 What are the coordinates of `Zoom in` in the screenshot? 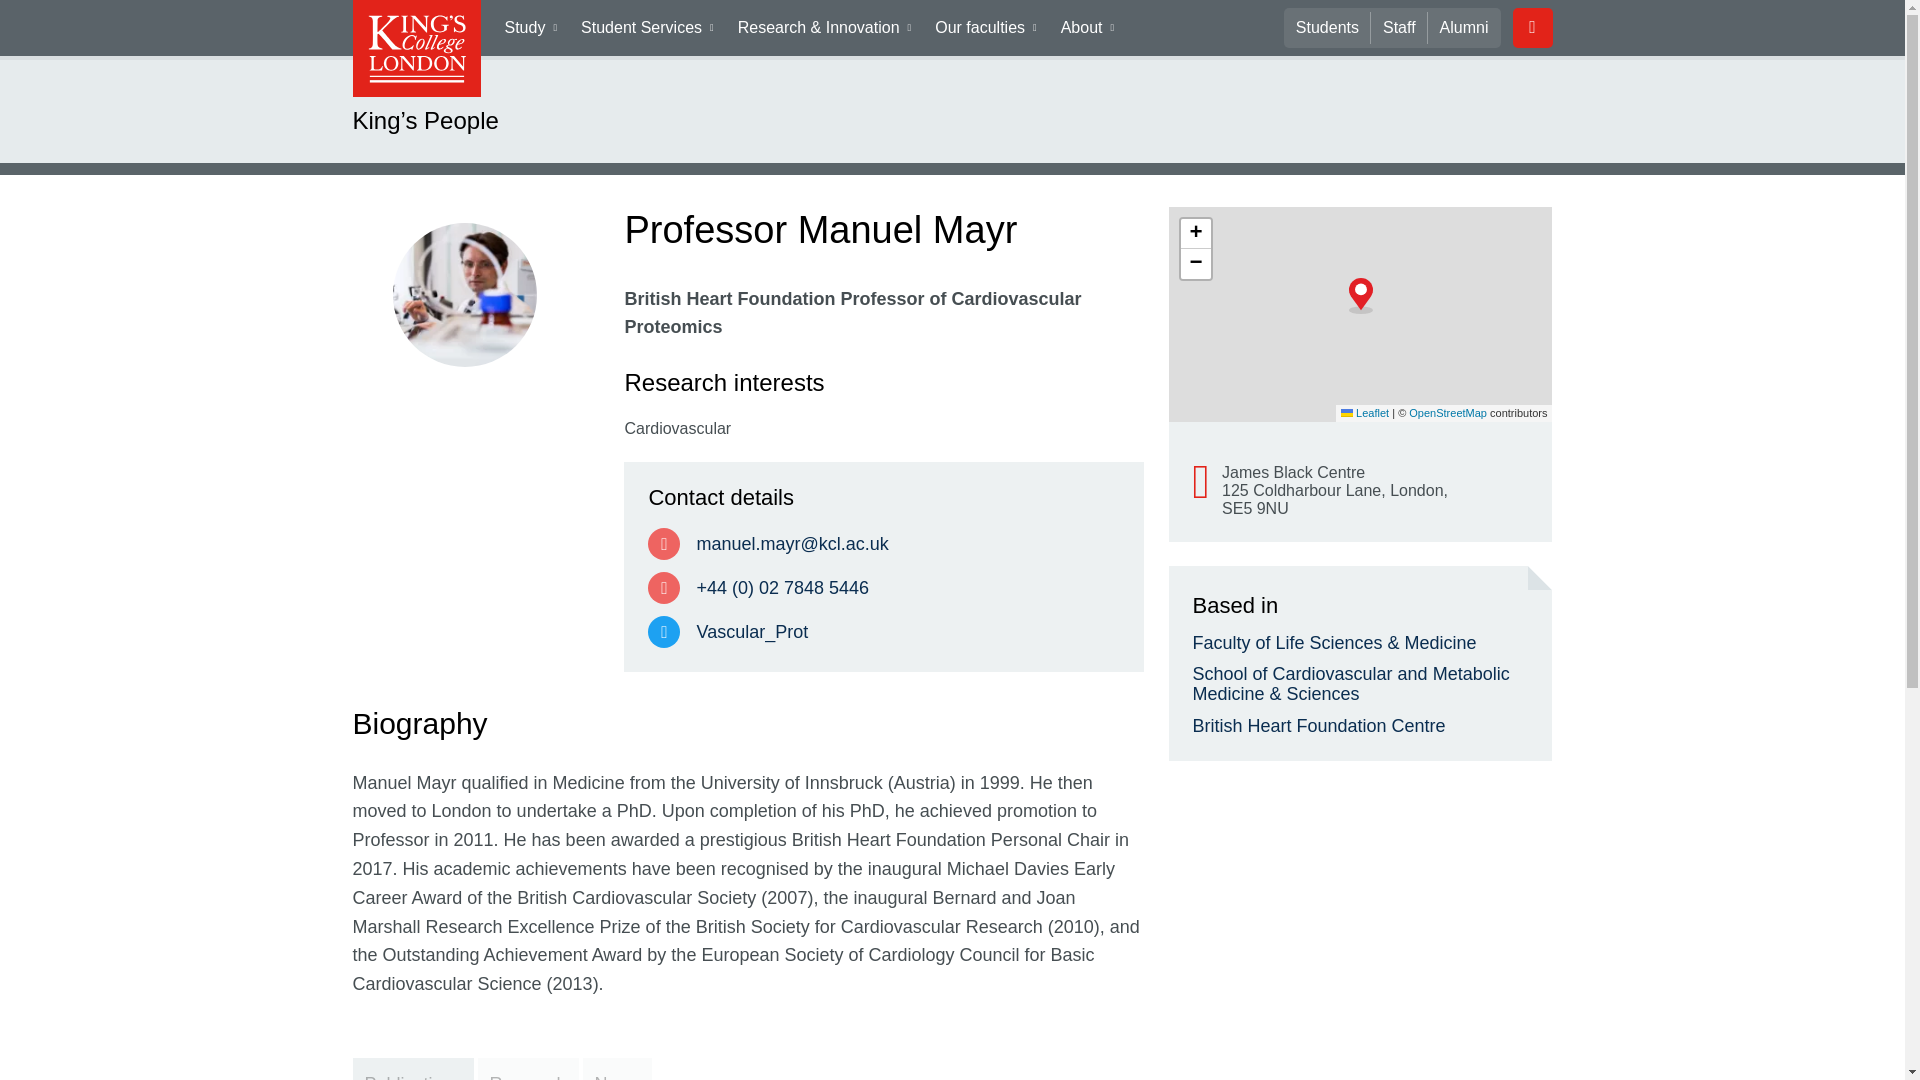 It's located at (1194, 234).